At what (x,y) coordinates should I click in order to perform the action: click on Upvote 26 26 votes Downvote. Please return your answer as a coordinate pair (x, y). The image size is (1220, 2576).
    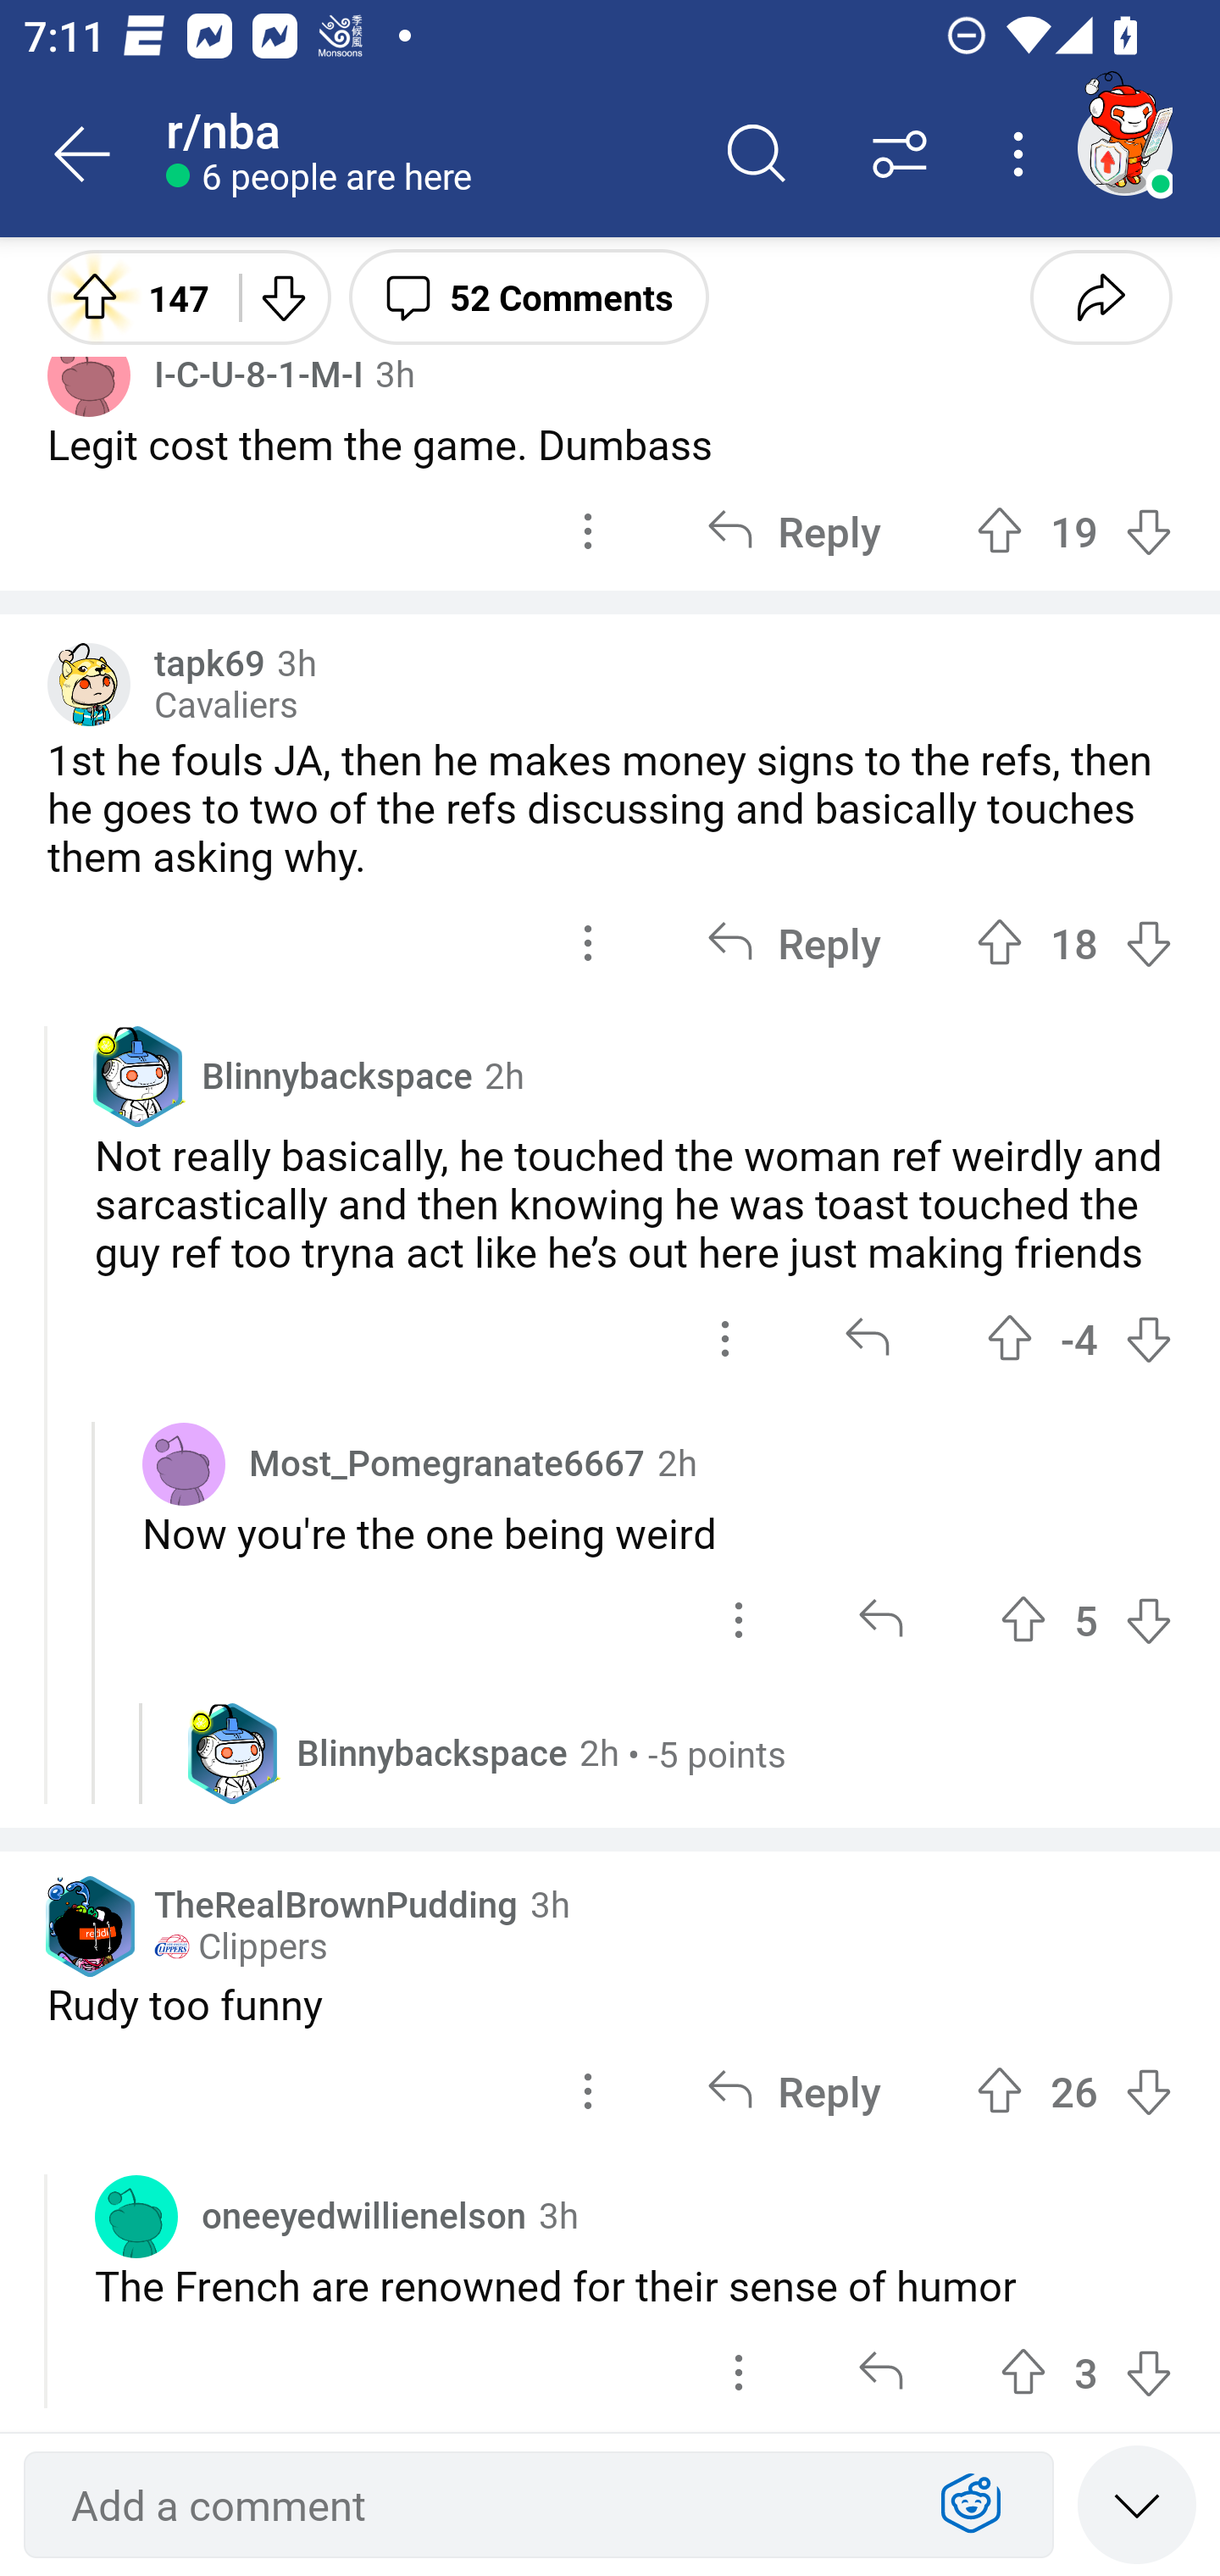
    Looking at the image, I should click on (1074, 2091).